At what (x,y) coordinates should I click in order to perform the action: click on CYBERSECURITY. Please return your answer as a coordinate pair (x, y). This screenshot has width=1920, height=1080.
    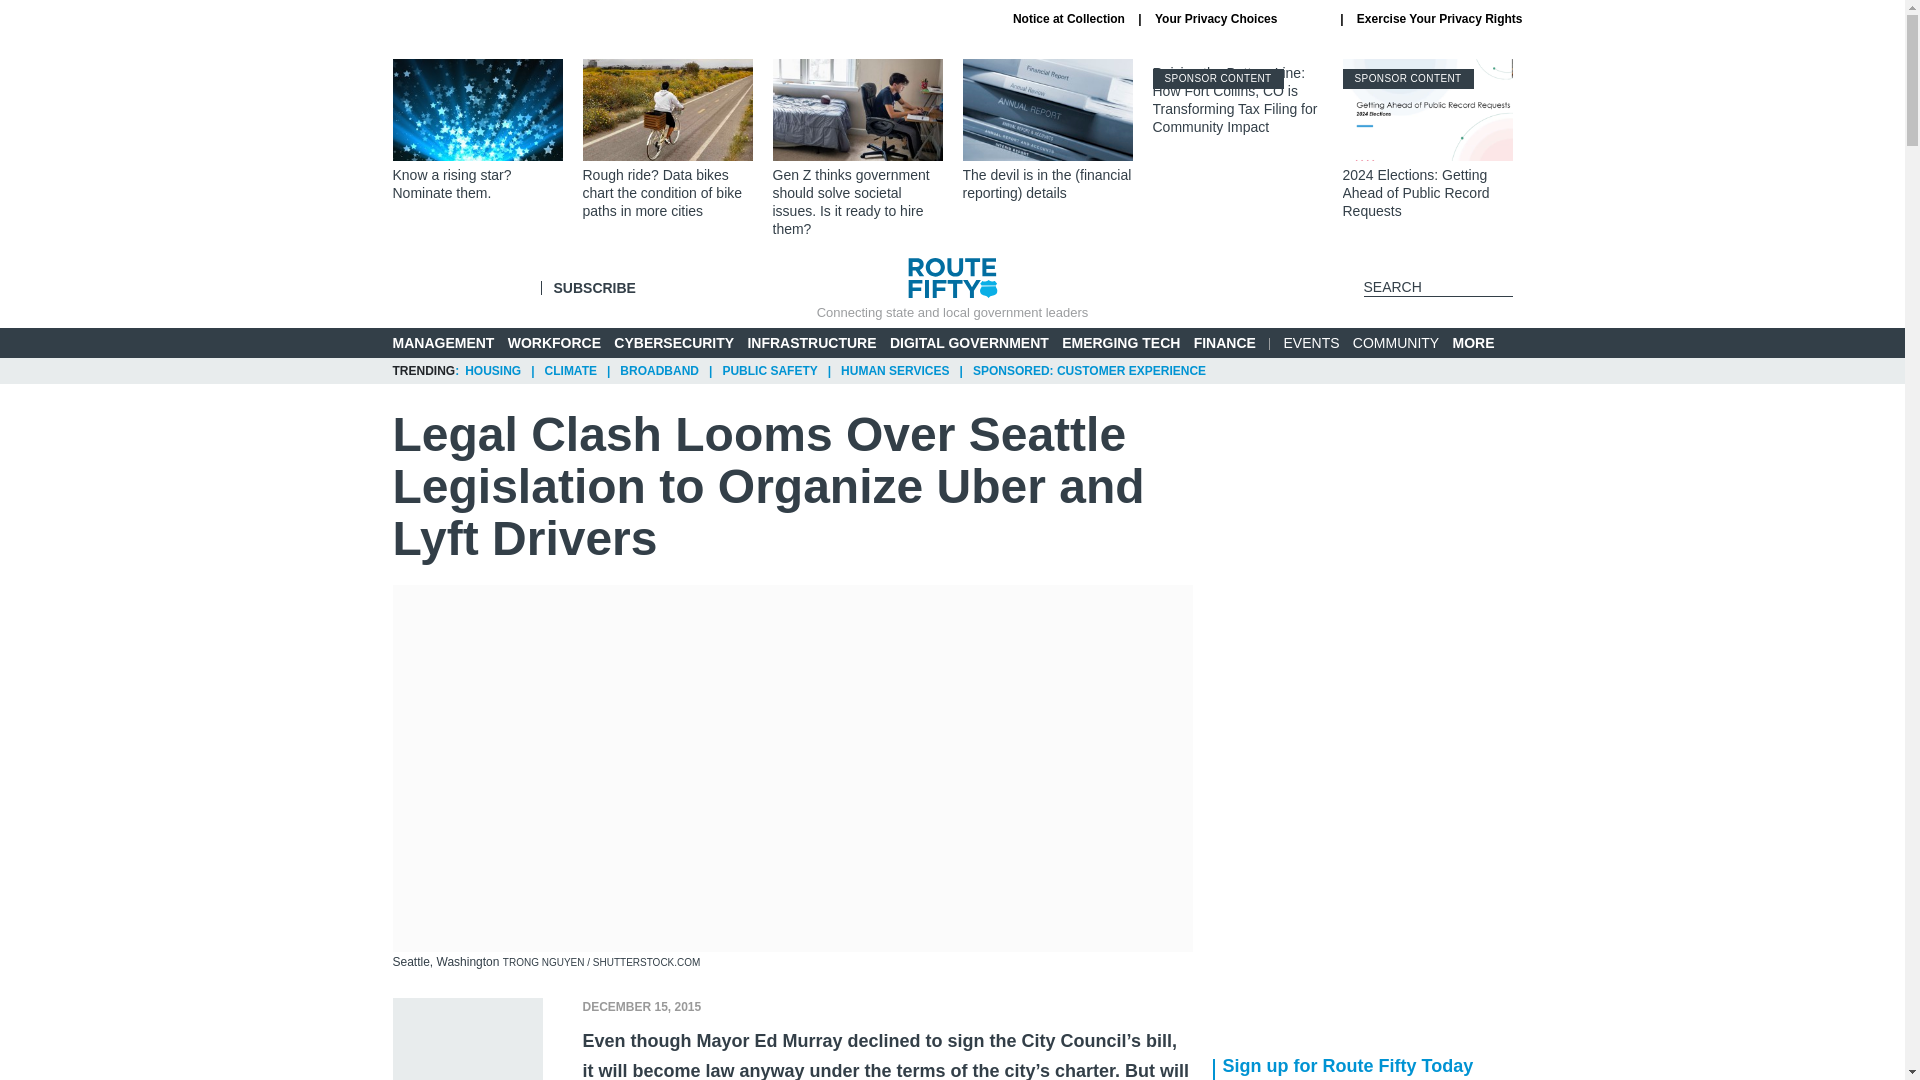
    Looking at the image, I should click on (674, 342).